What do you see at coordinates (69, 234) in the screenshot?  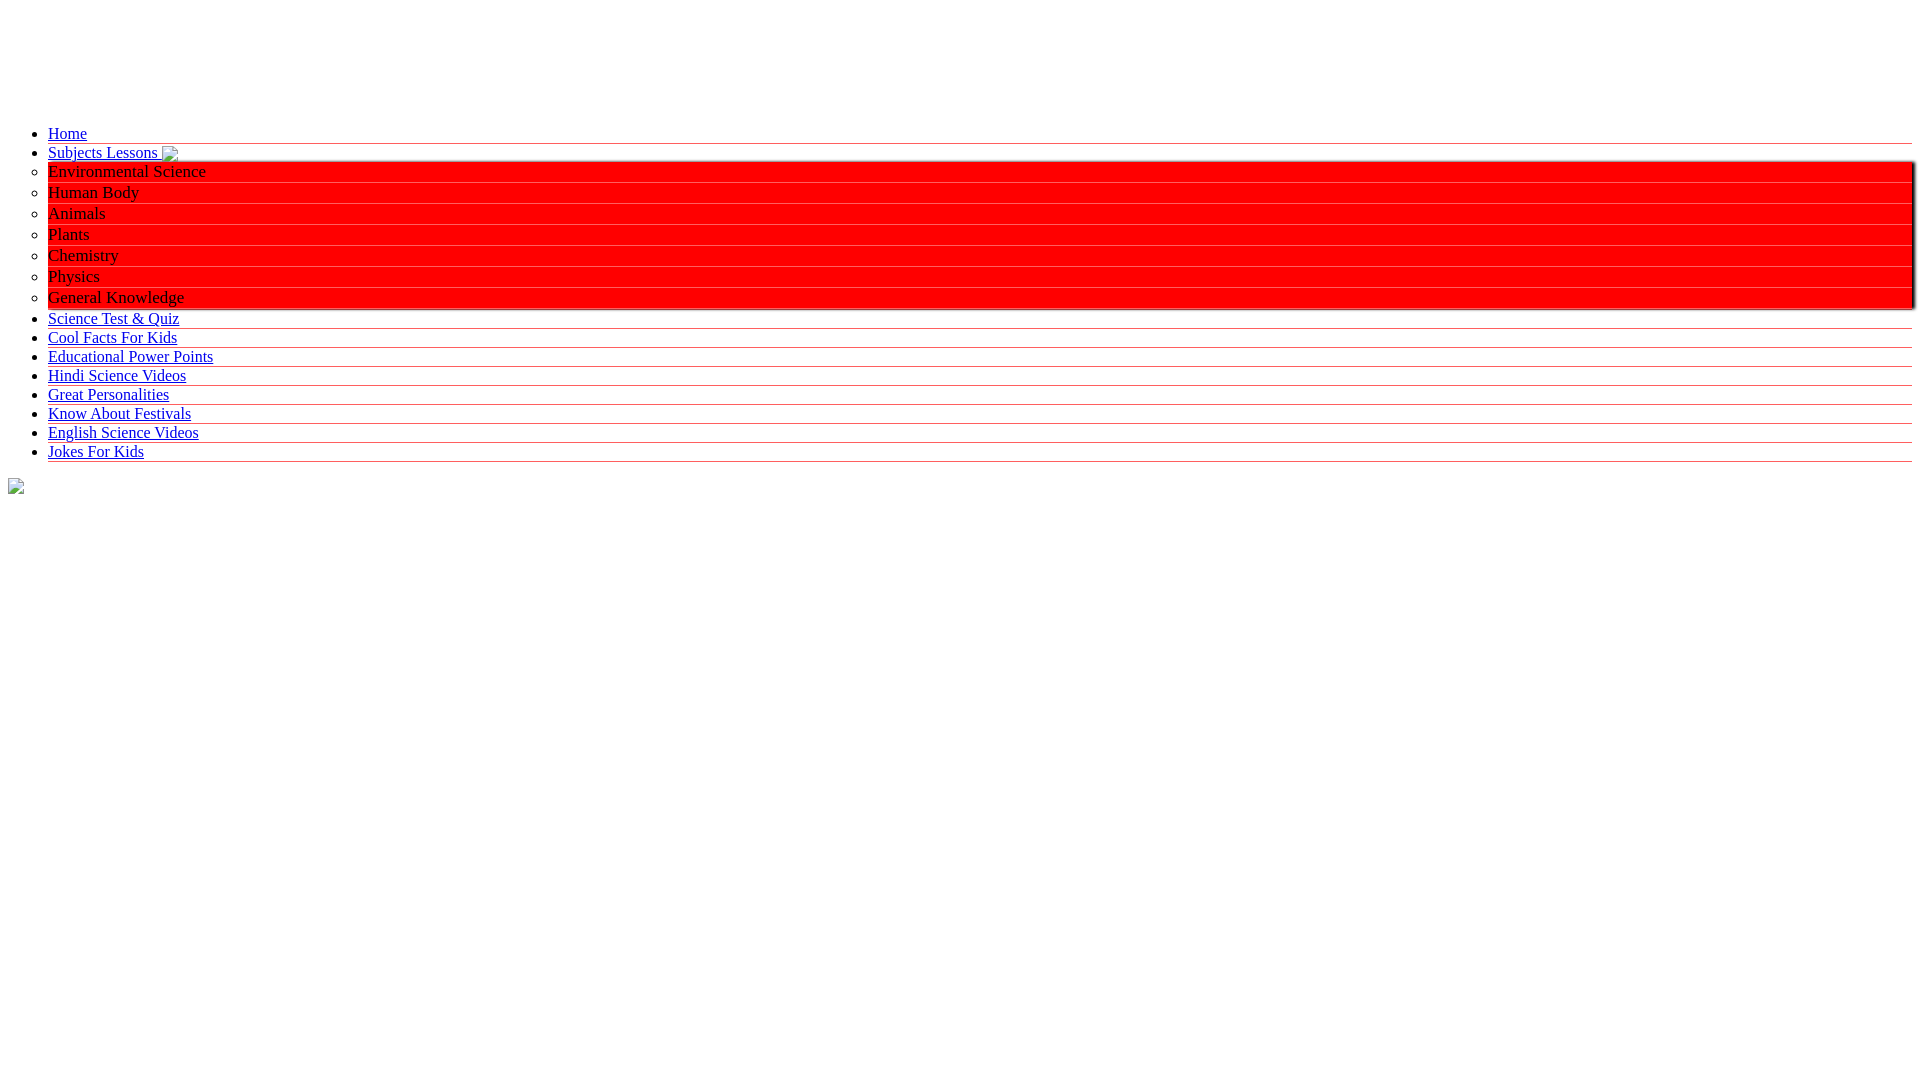 I see `Plants` at bounding box center [69, 234].